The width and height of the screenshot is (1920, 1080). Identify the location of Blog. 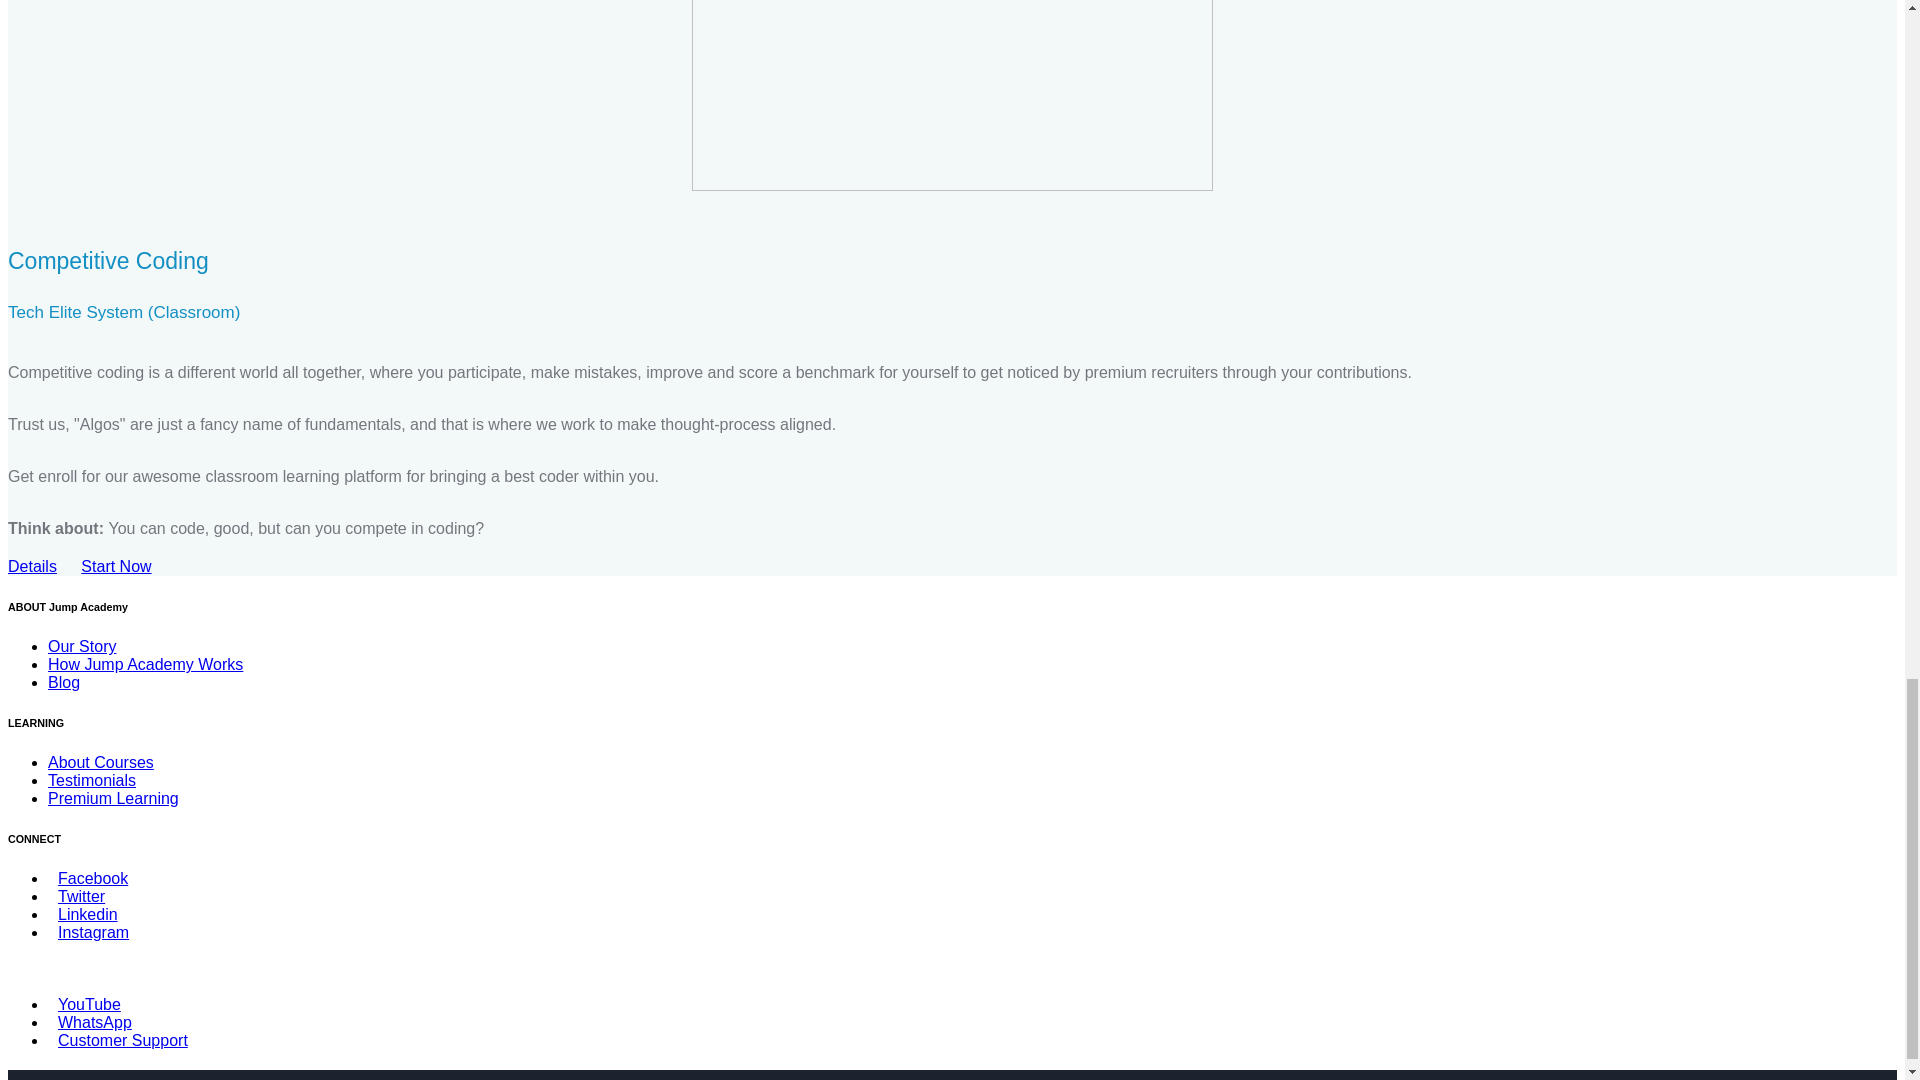
(64, 682).